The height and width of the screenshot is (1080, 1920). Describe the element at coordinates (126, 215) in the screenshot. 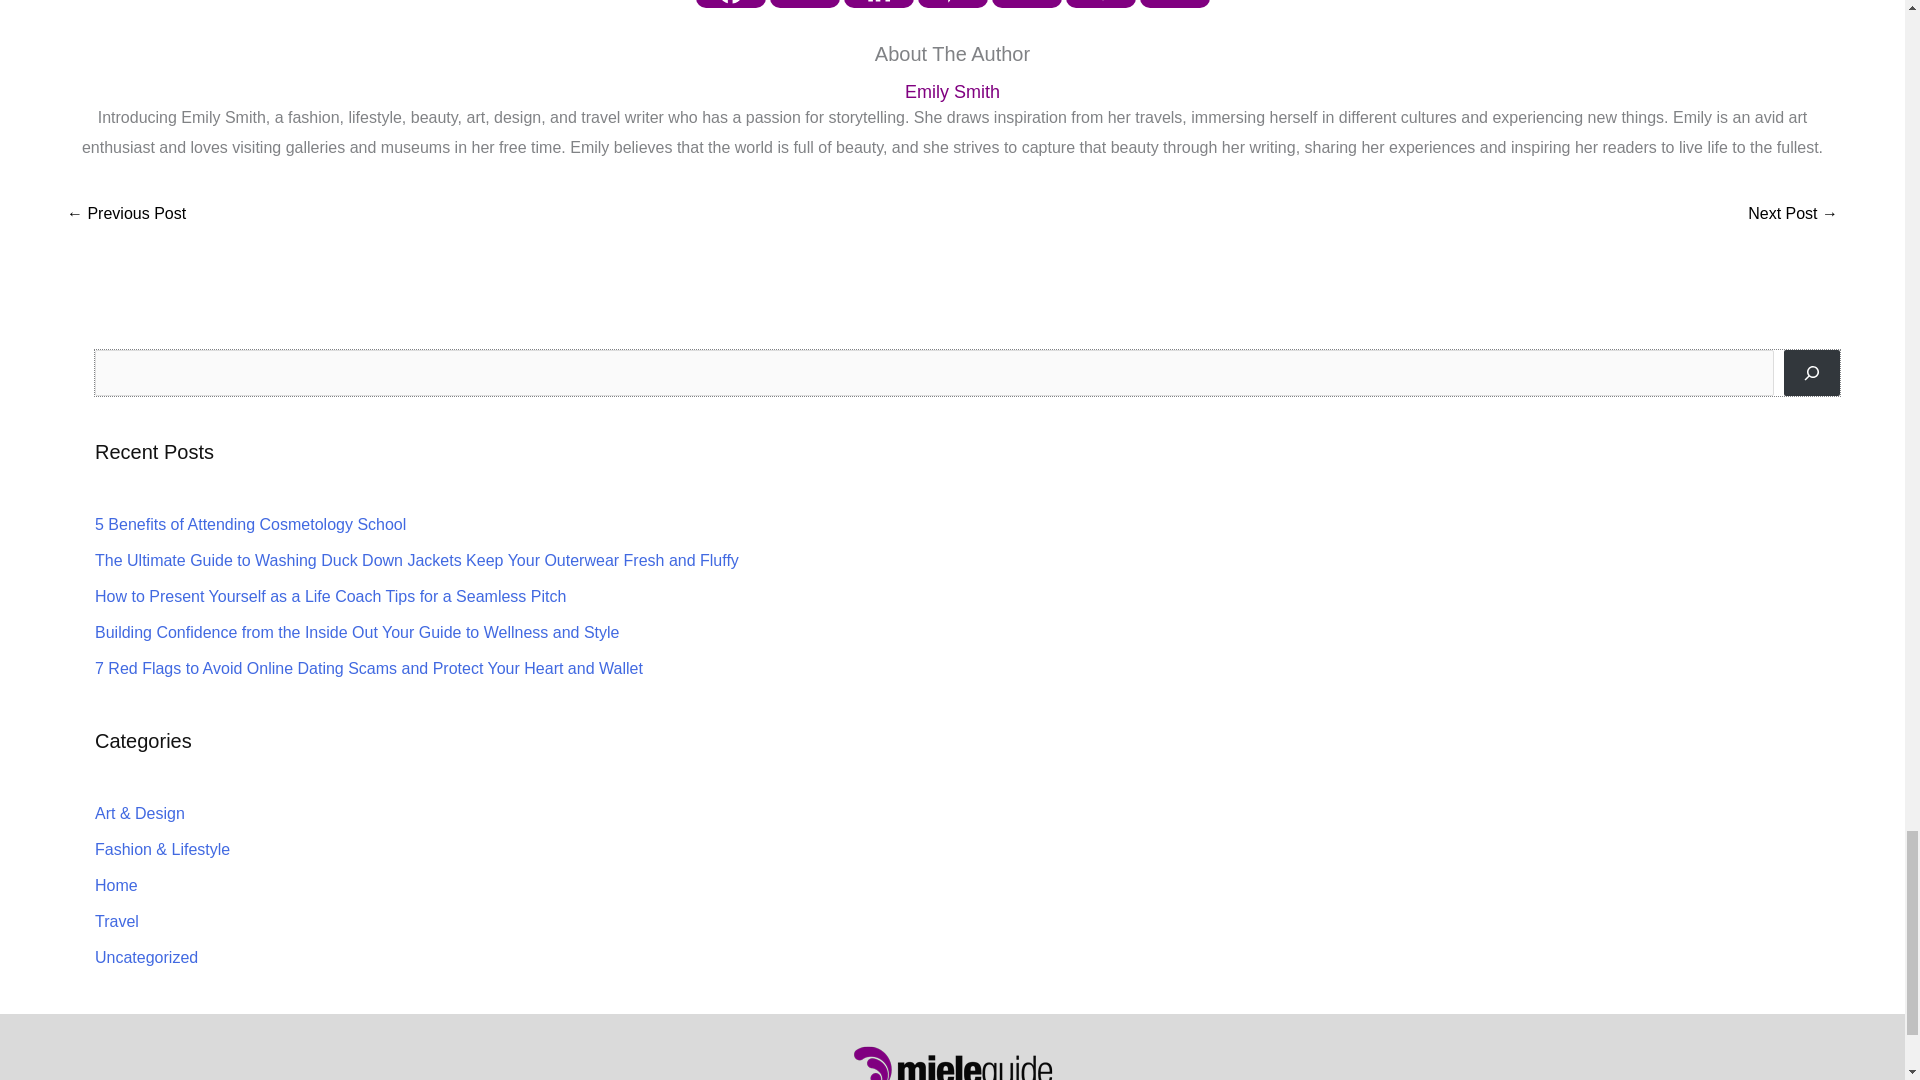

I see `Wellness Routines to Enjoy Your Senior Years` at that location.